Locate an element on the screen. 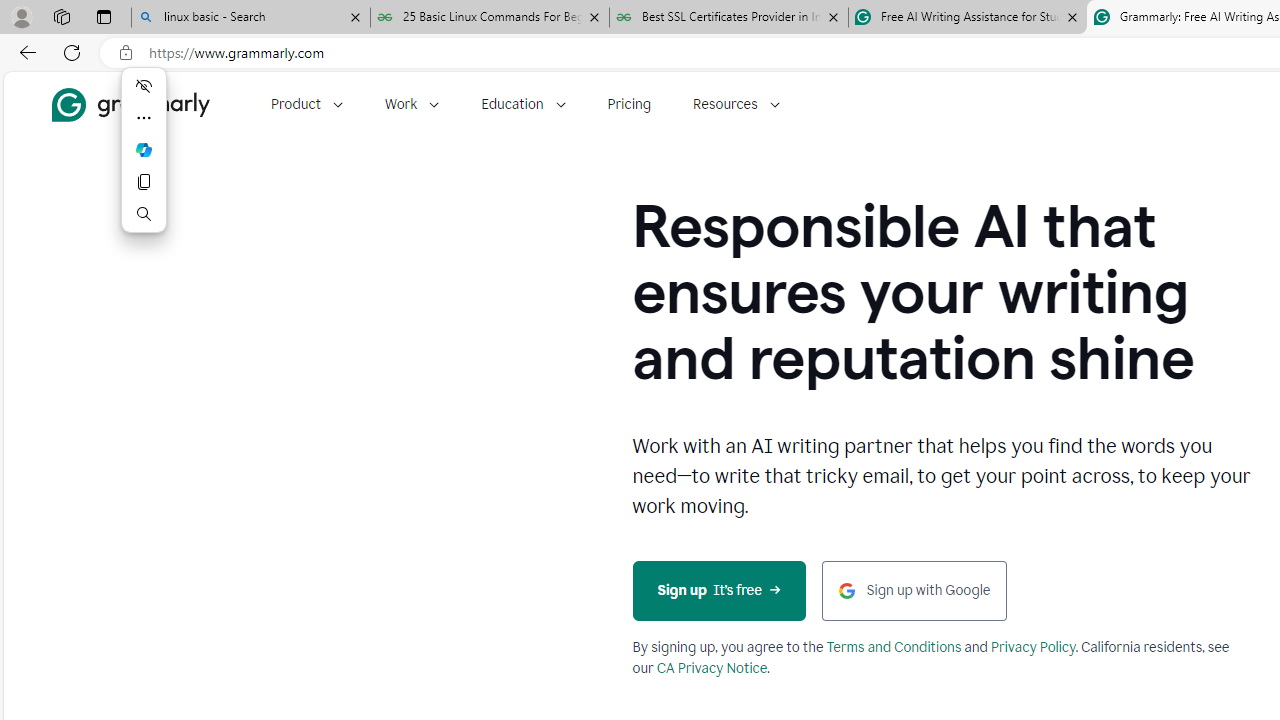 This screenshot has height=720, width=1280. Sign up with Google is located at coordinates (914, 590).